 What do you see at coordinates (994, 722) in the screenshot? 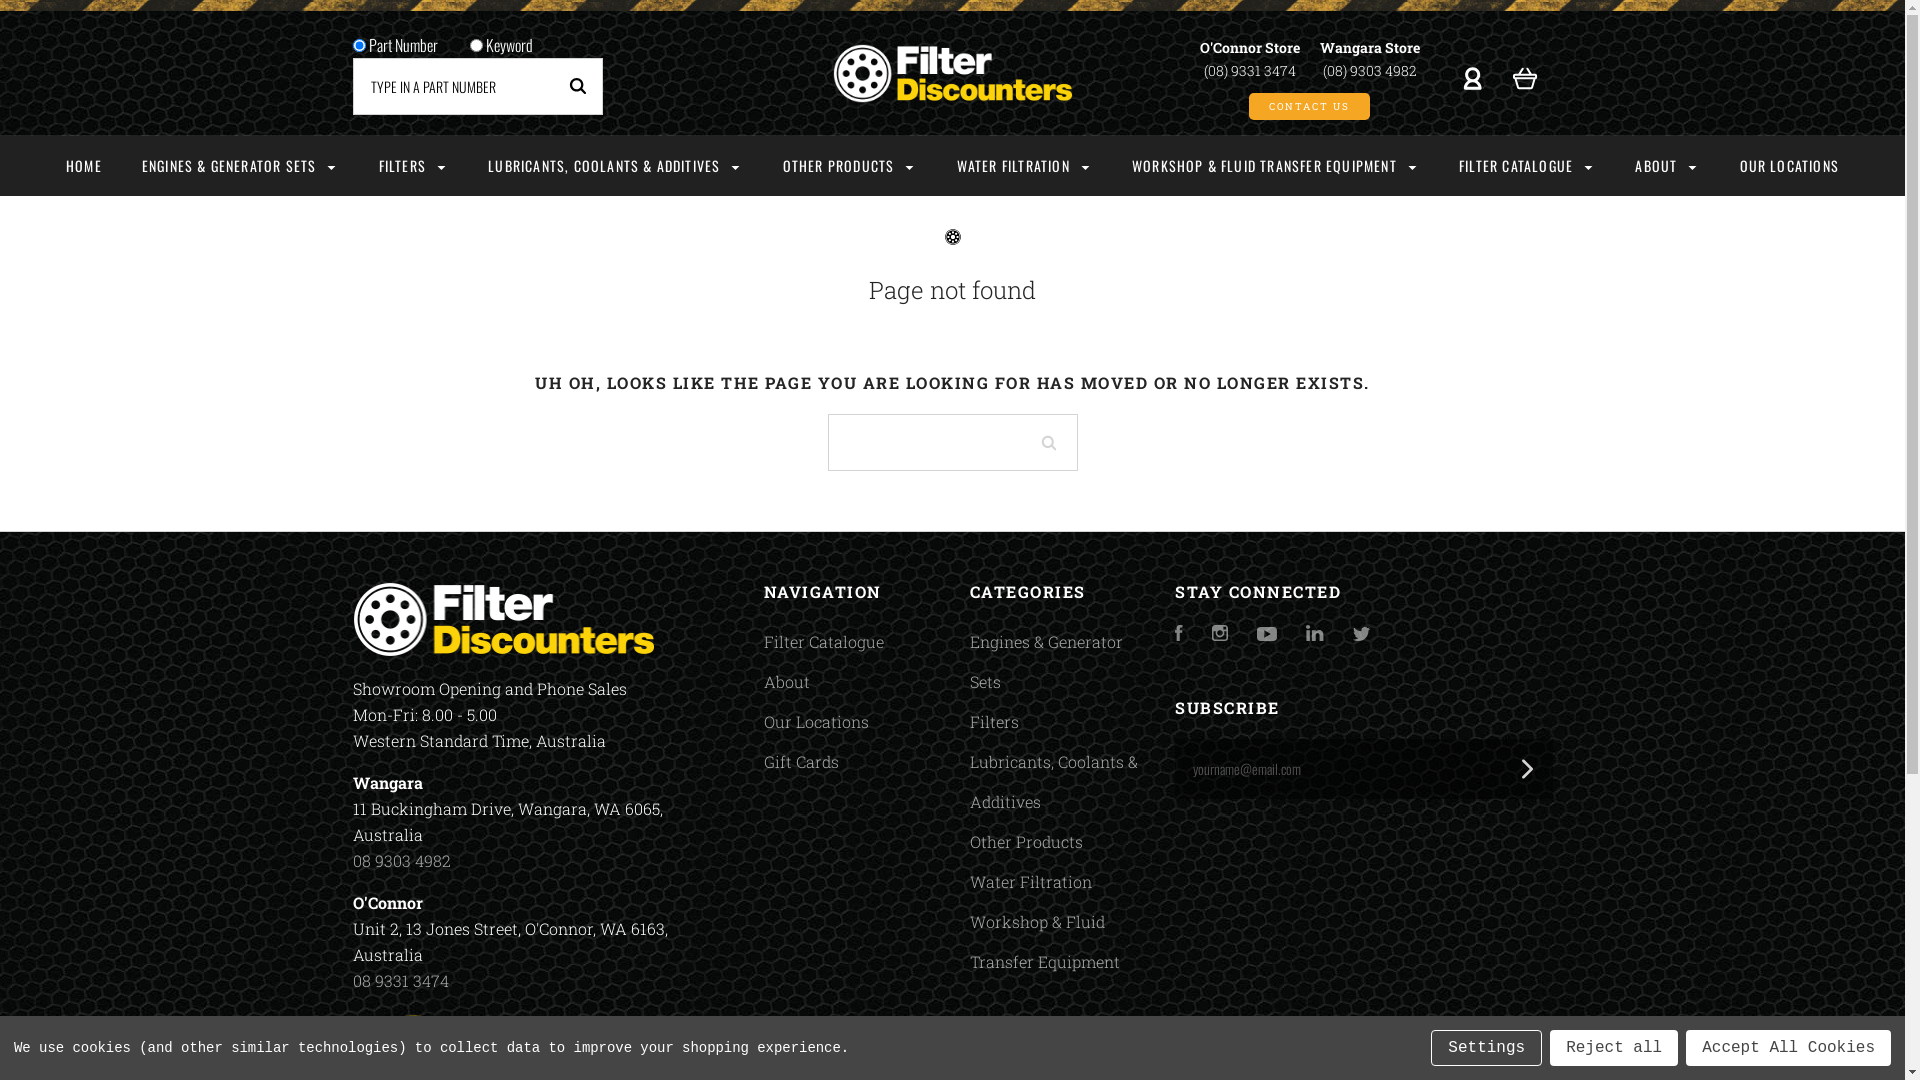
I see `Filters` at bounding box center [994, 722].